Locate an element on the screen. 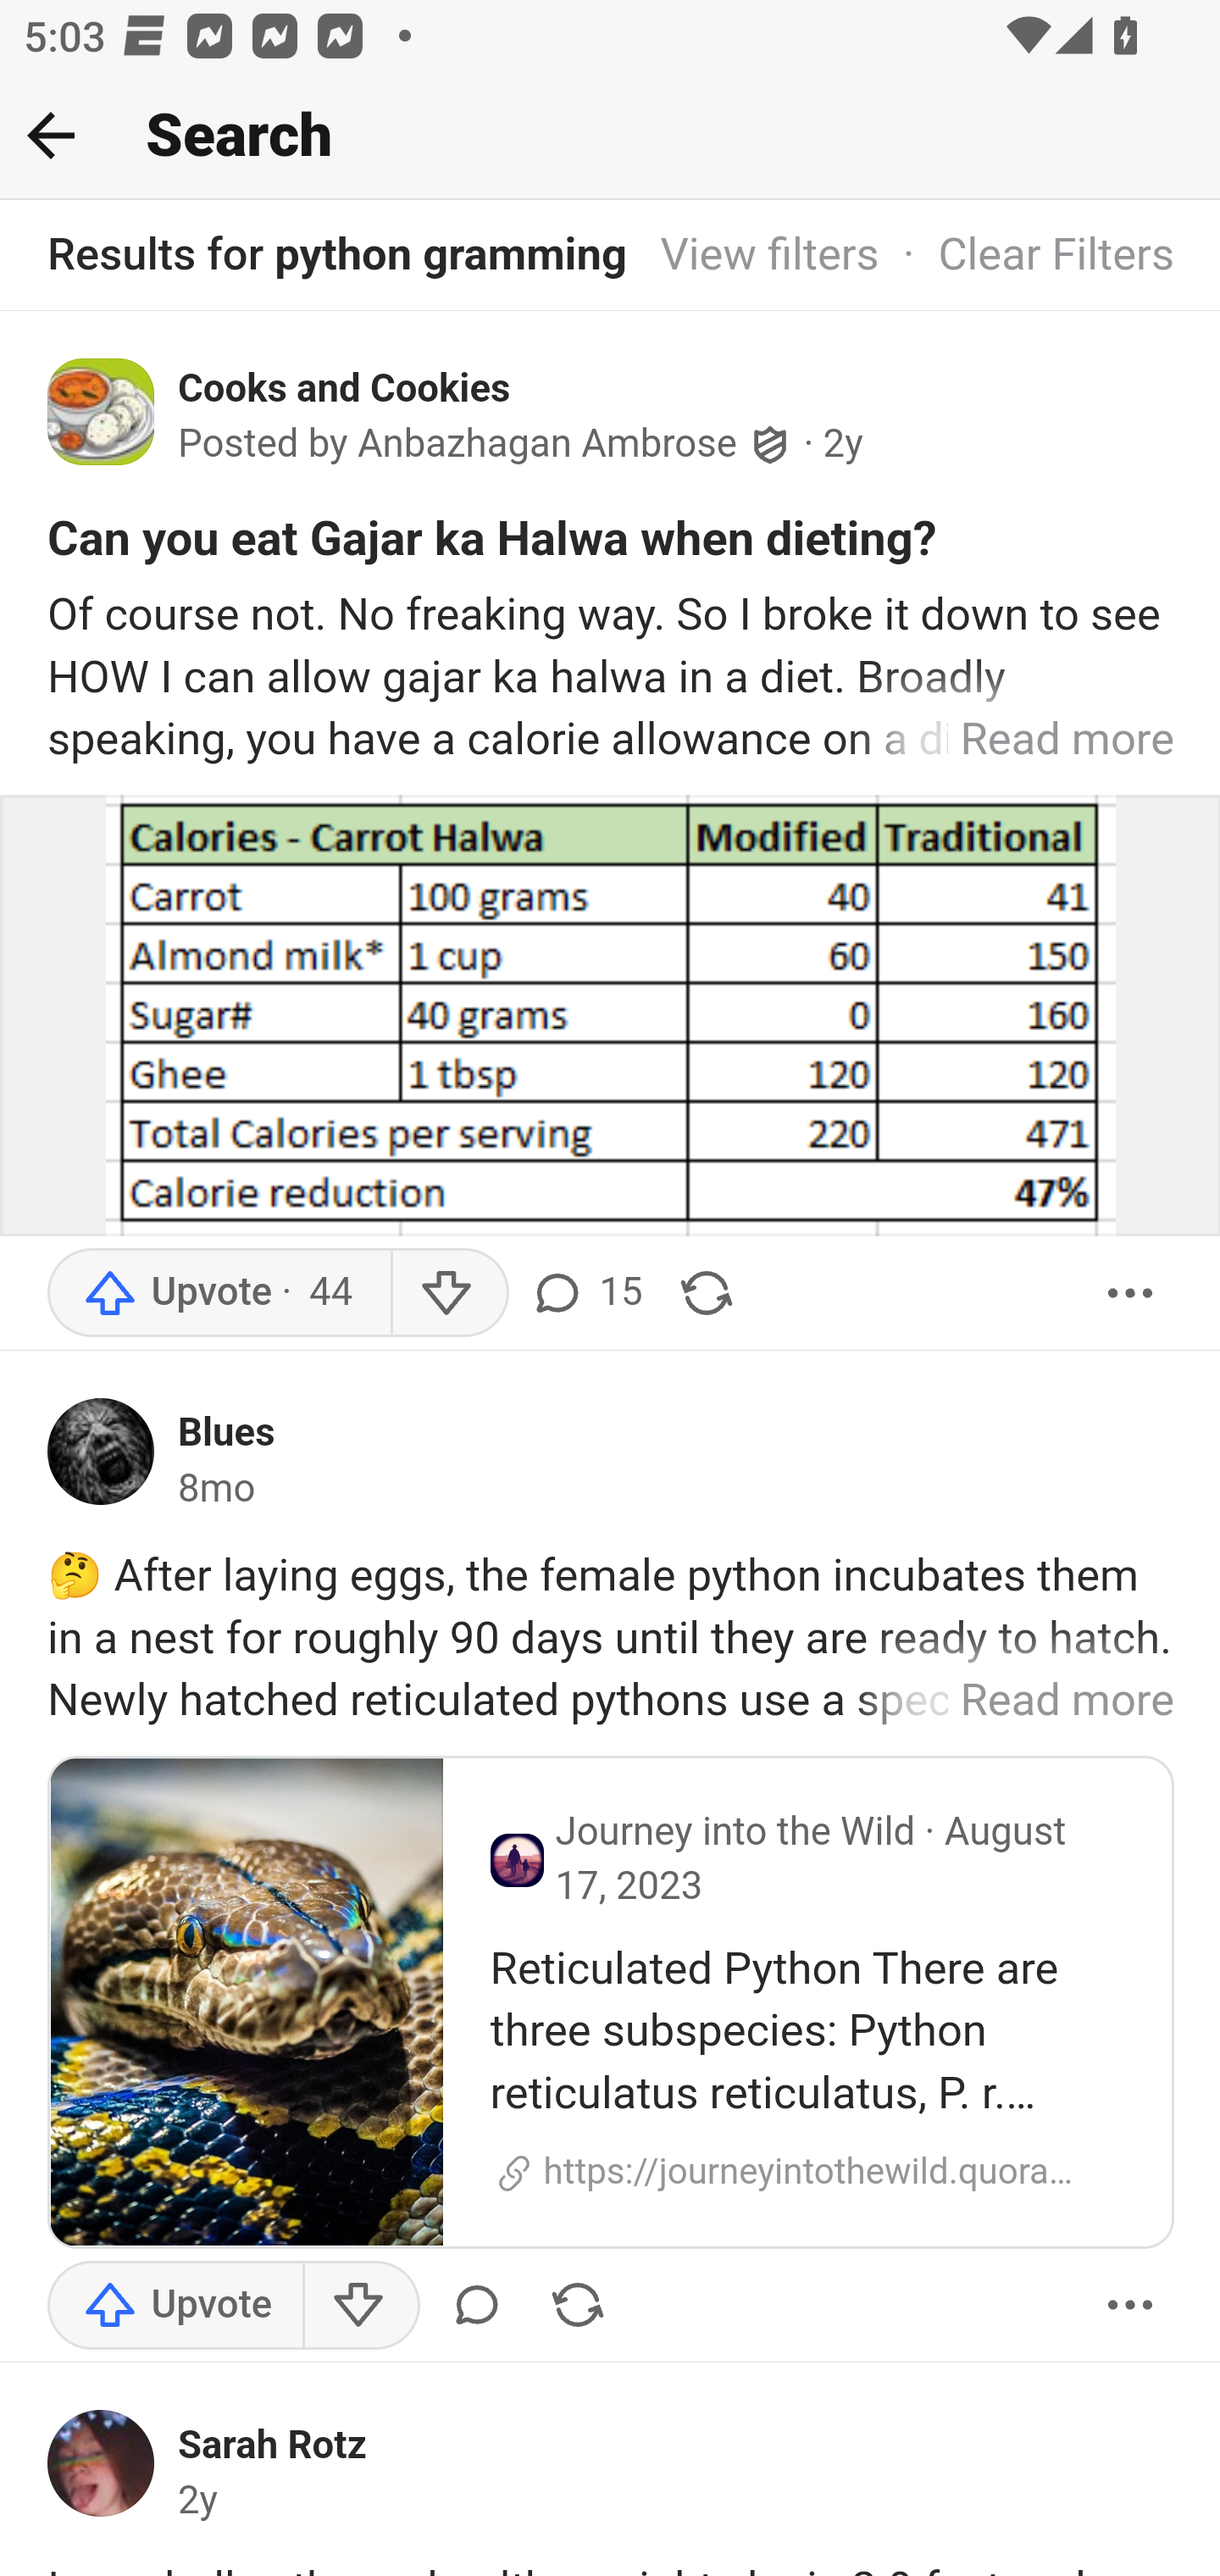  Blues is located at coordinates (227, 1433).